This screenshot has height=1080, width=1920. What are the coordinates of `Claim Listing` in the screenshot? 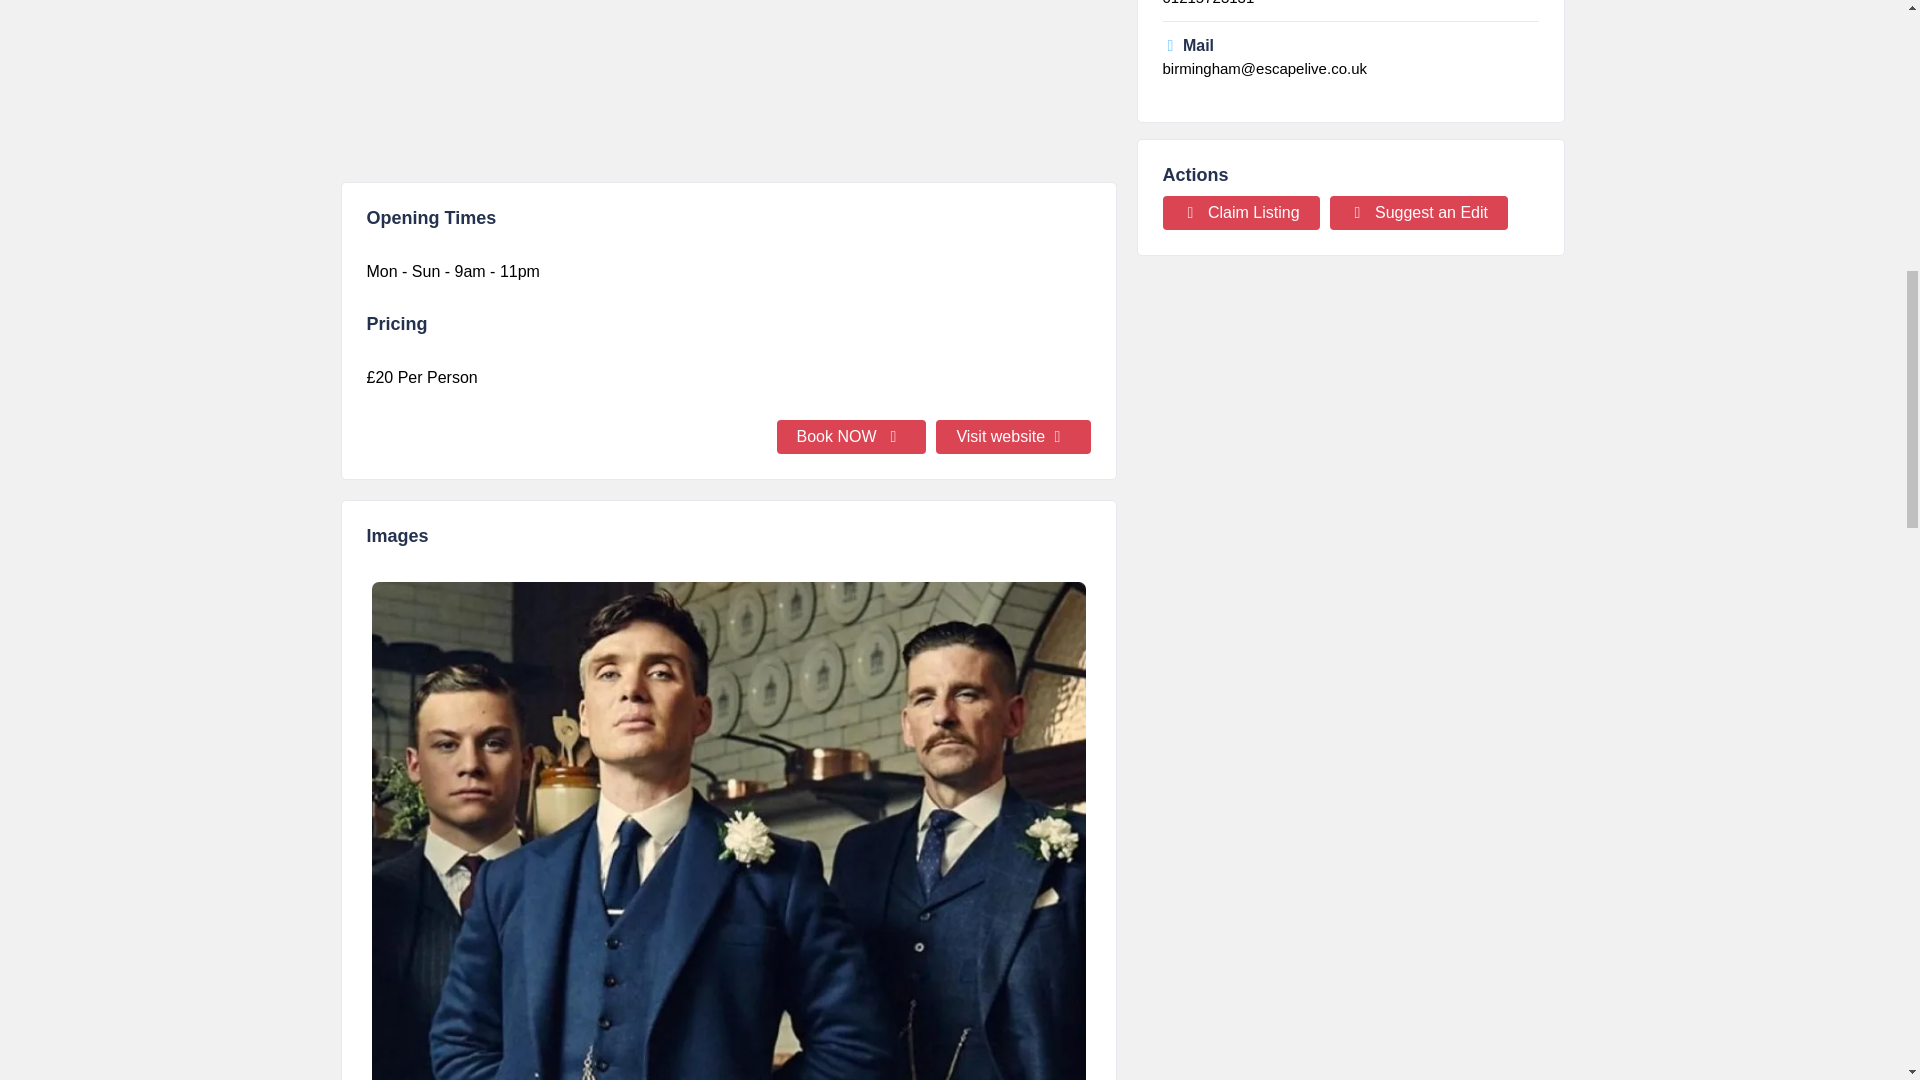 It's located at (1240, 212).